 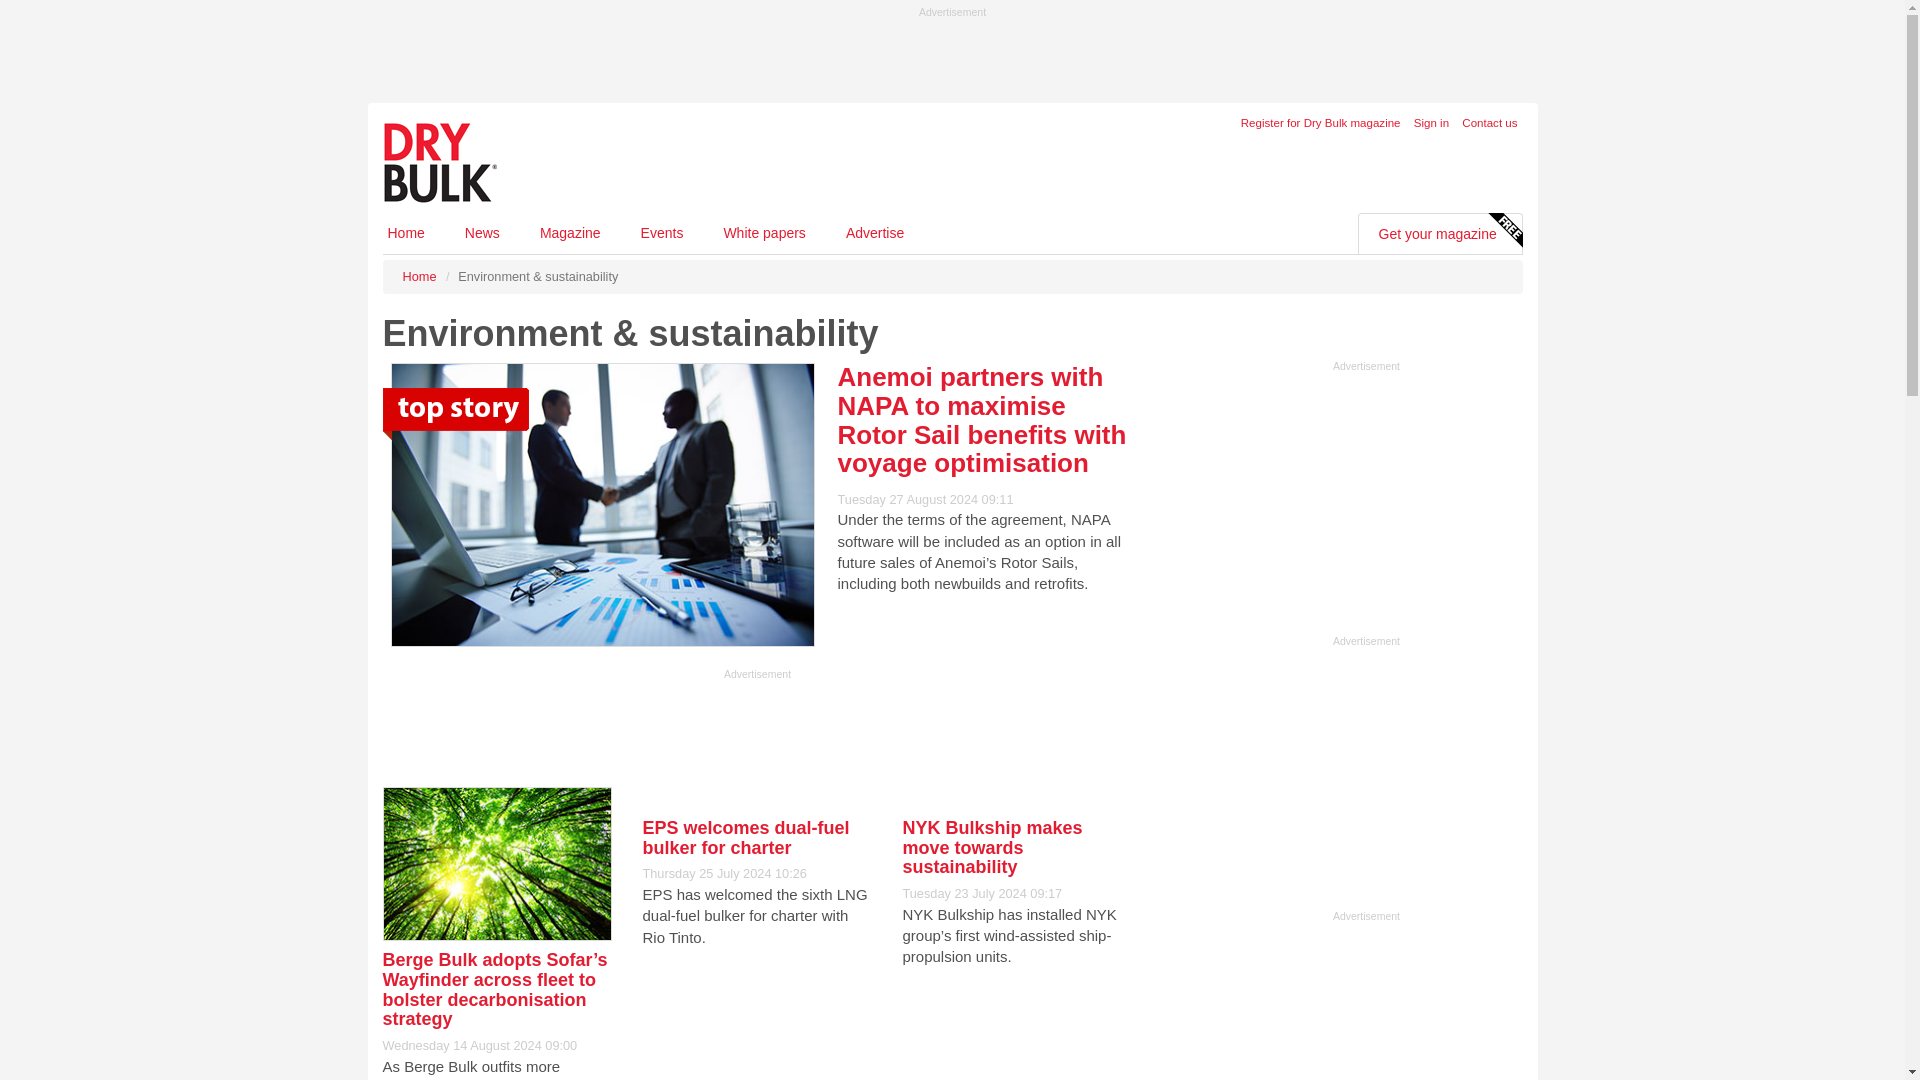 I want to click on Sign in, so click(x=1431, y=122).